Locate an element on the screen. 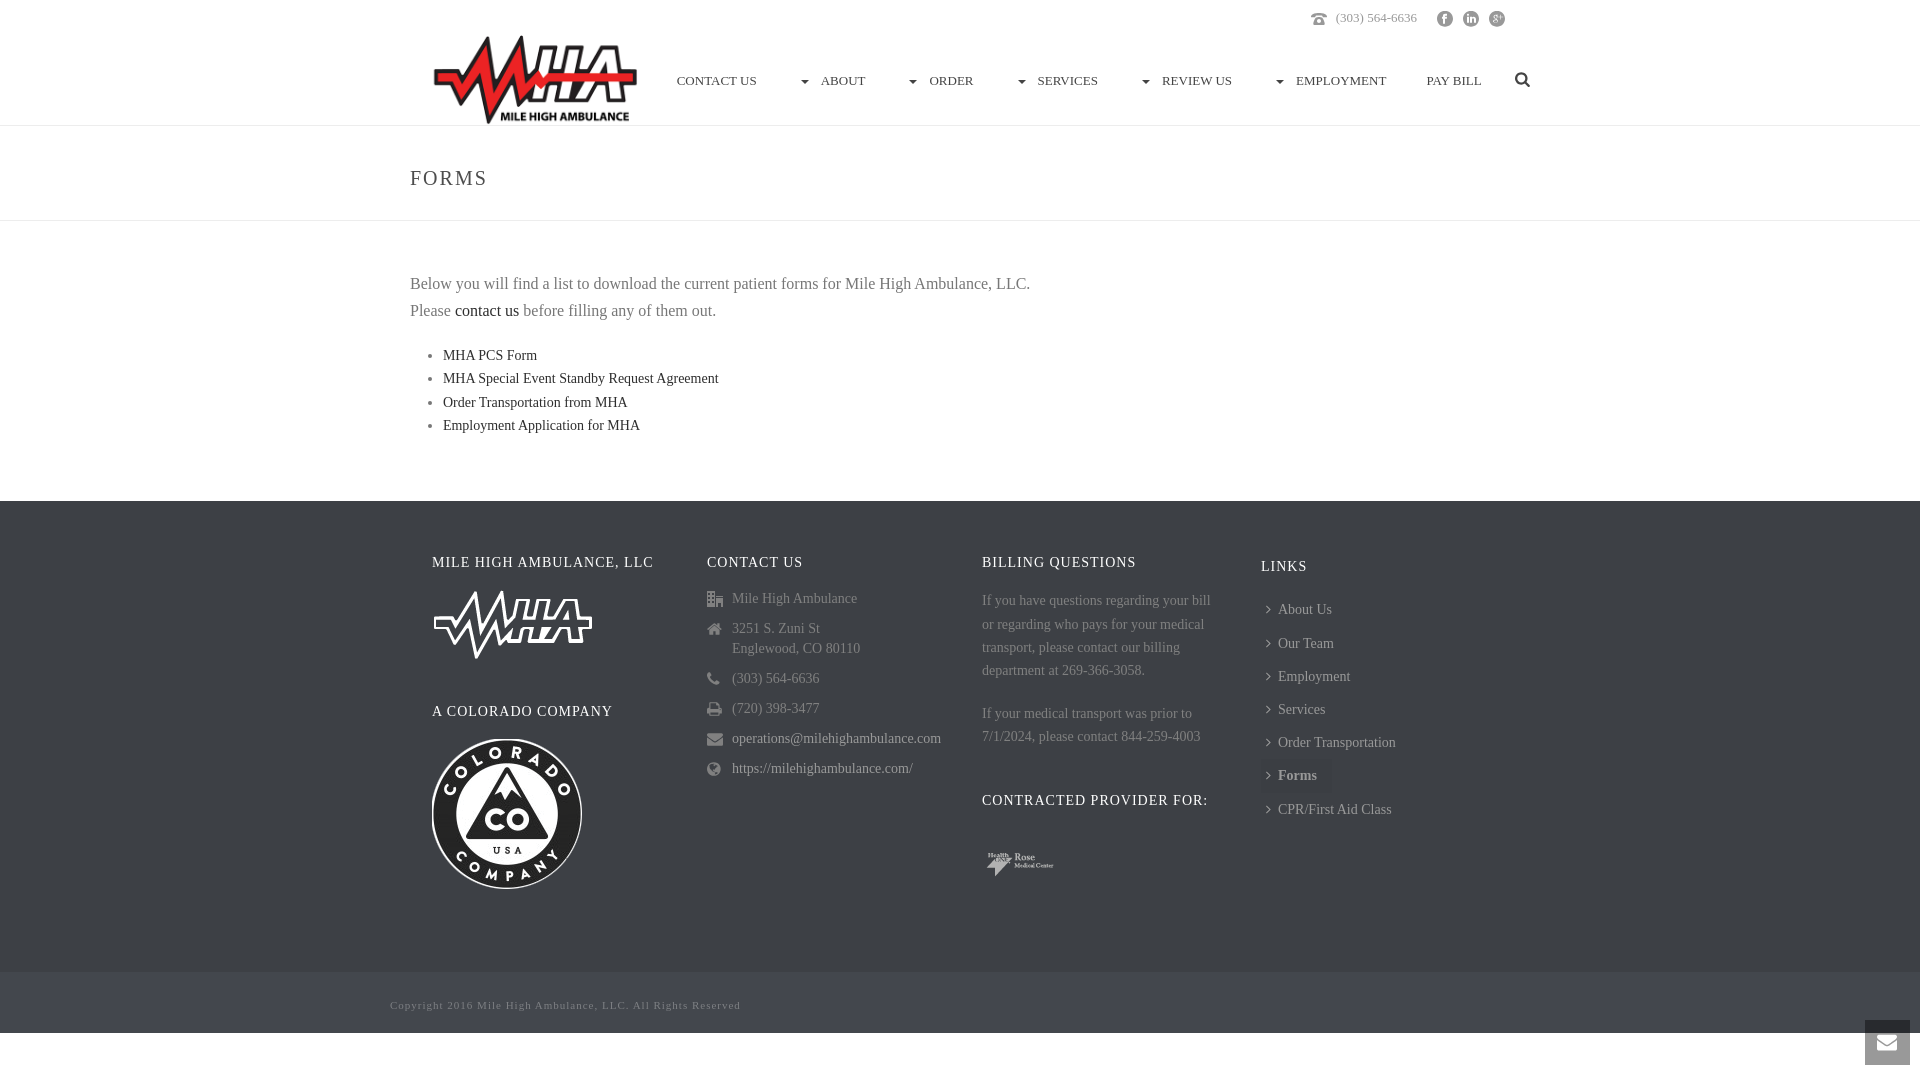 This screenshot has width=1920, height=1080. SERVICES is located at coordinates (1056, 80).